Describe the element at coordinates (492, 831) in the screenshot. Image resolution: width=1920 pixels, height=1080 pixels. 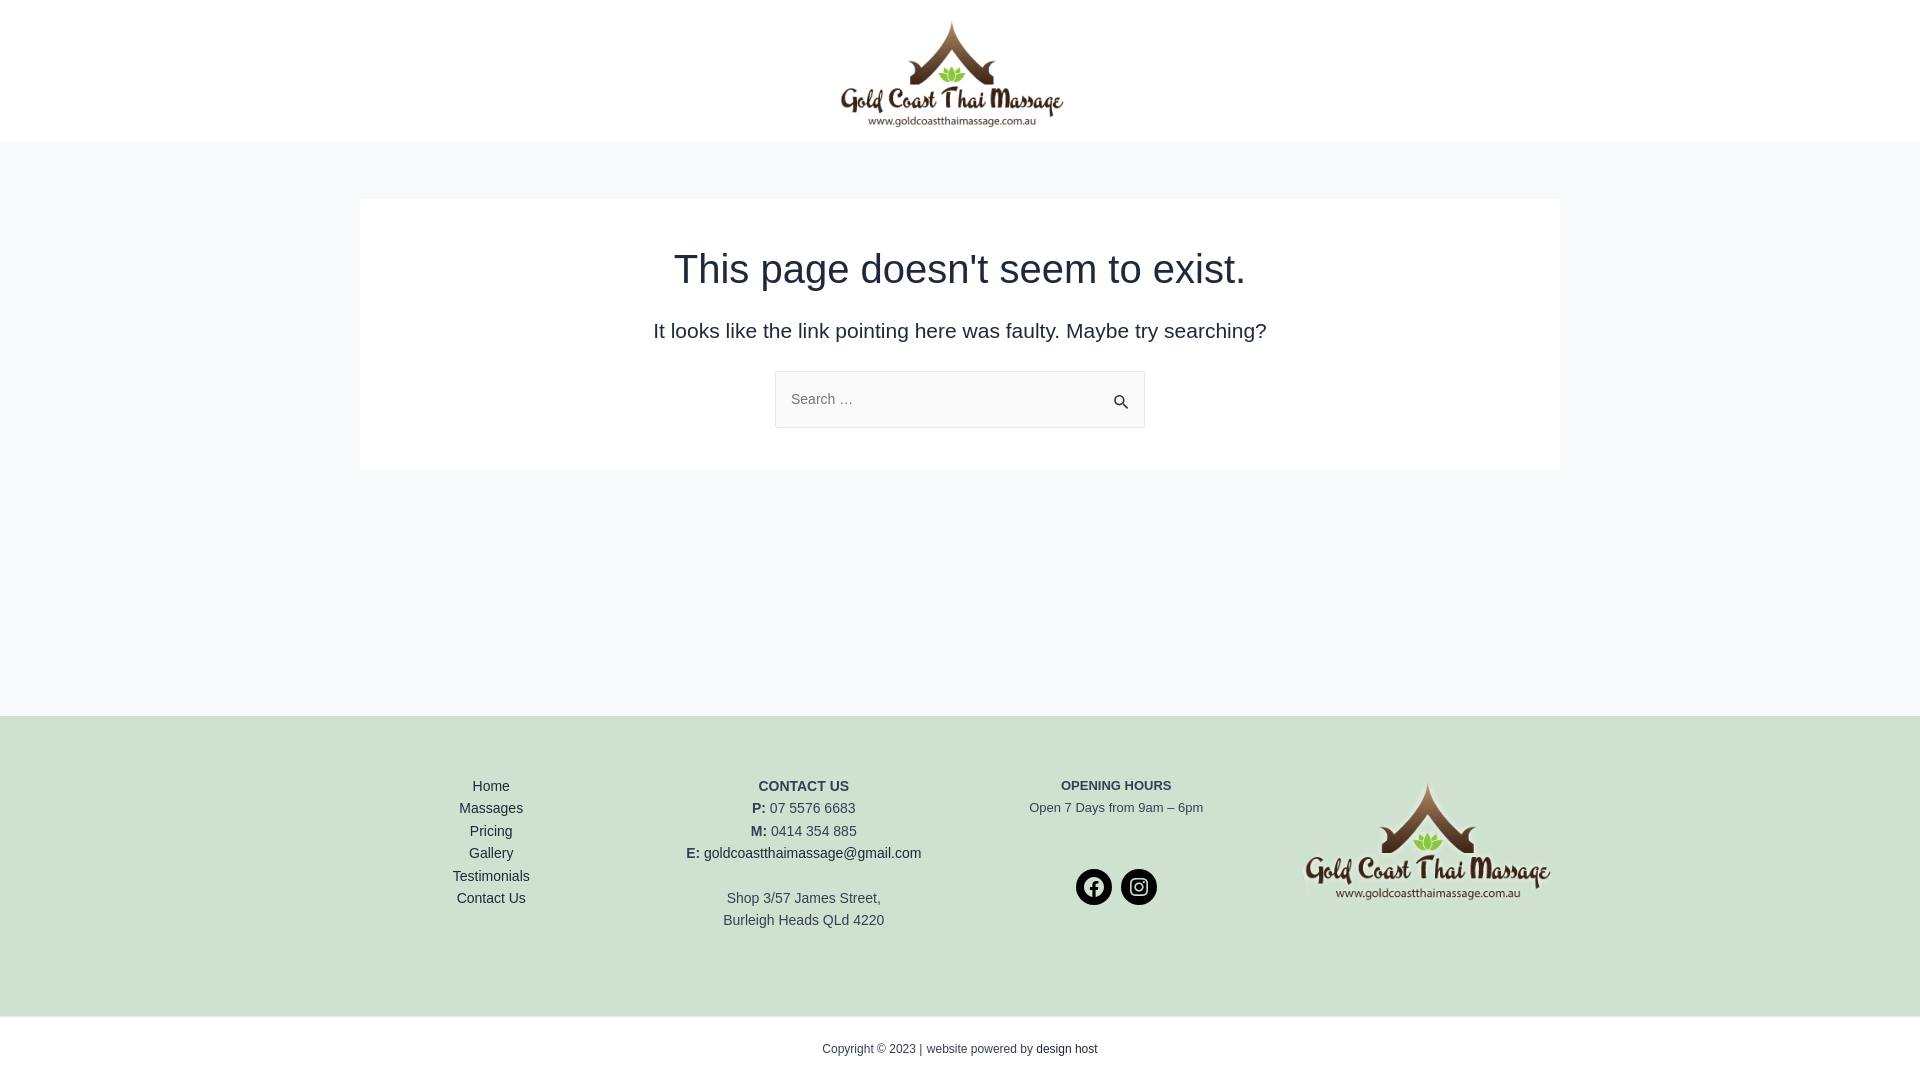
I see `Pricing` at that location.